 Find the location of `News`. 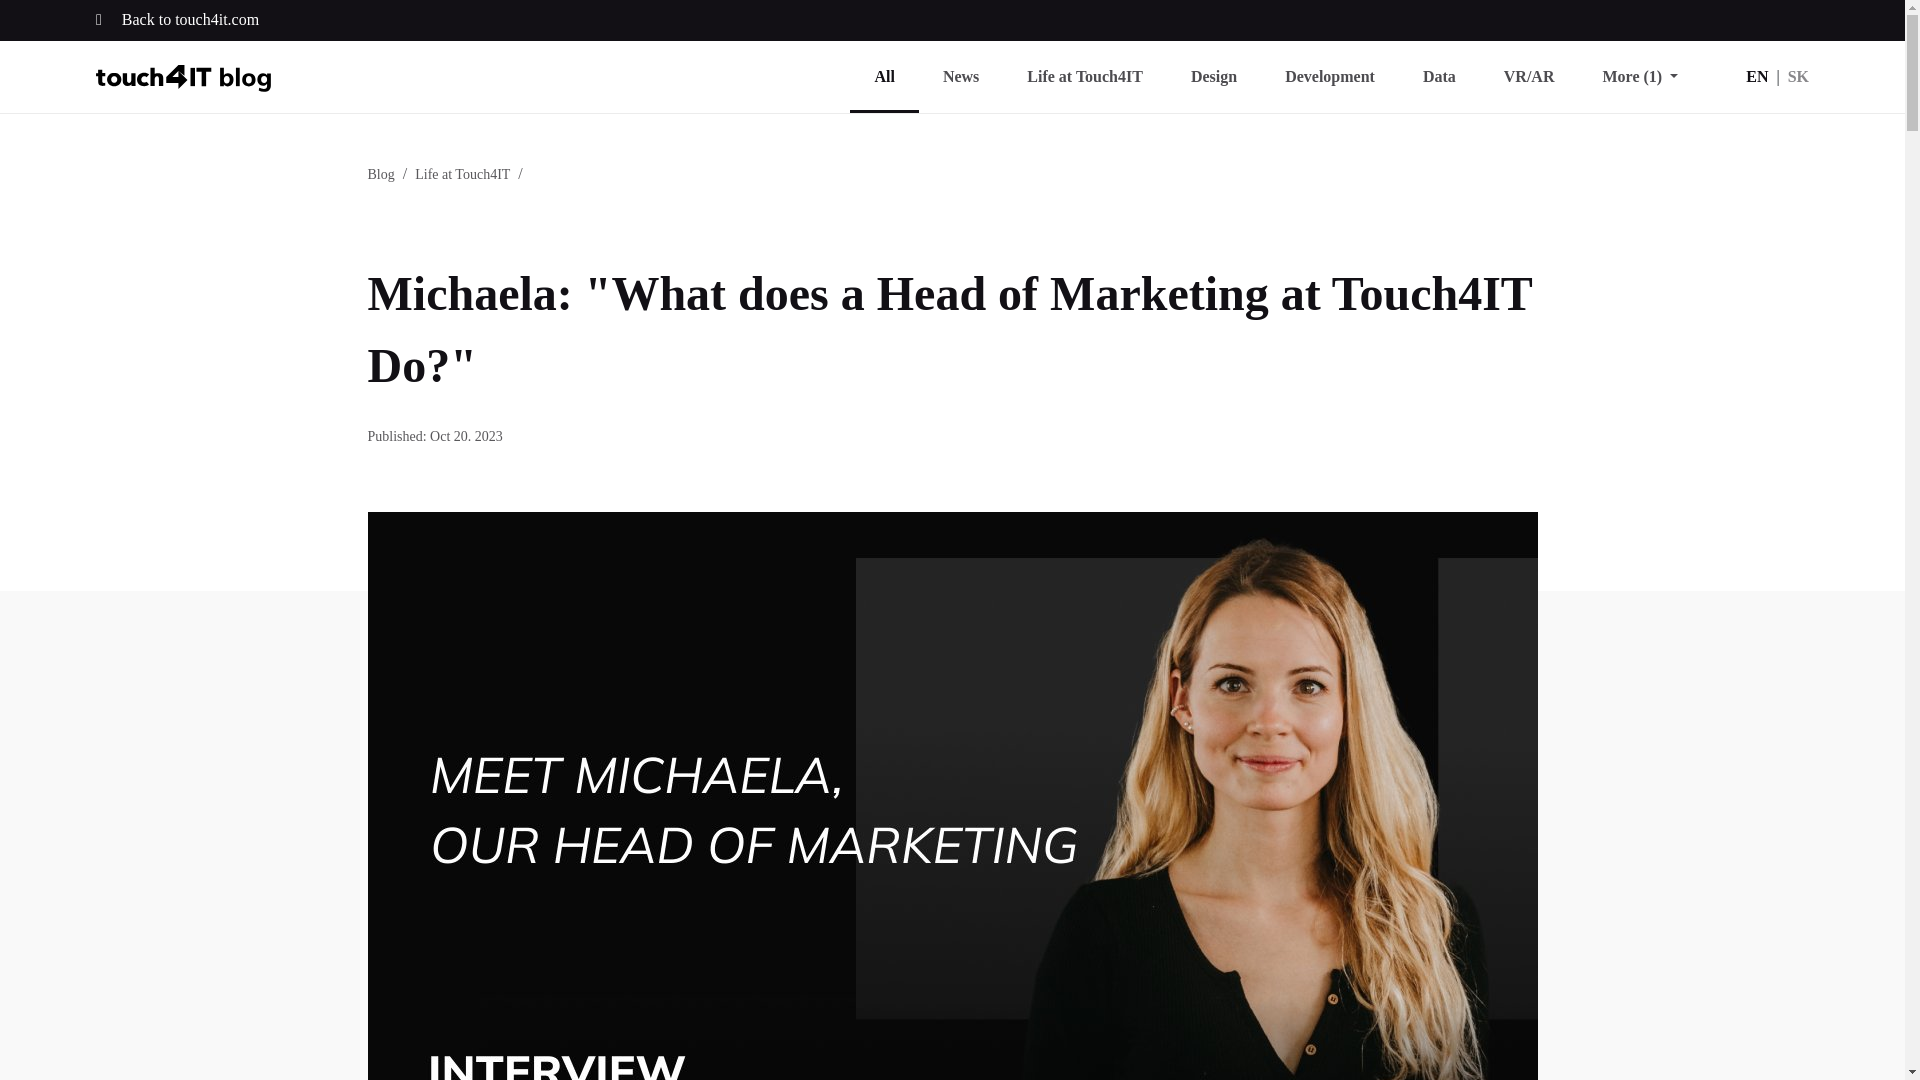

News is located at coordinates (960, 77).